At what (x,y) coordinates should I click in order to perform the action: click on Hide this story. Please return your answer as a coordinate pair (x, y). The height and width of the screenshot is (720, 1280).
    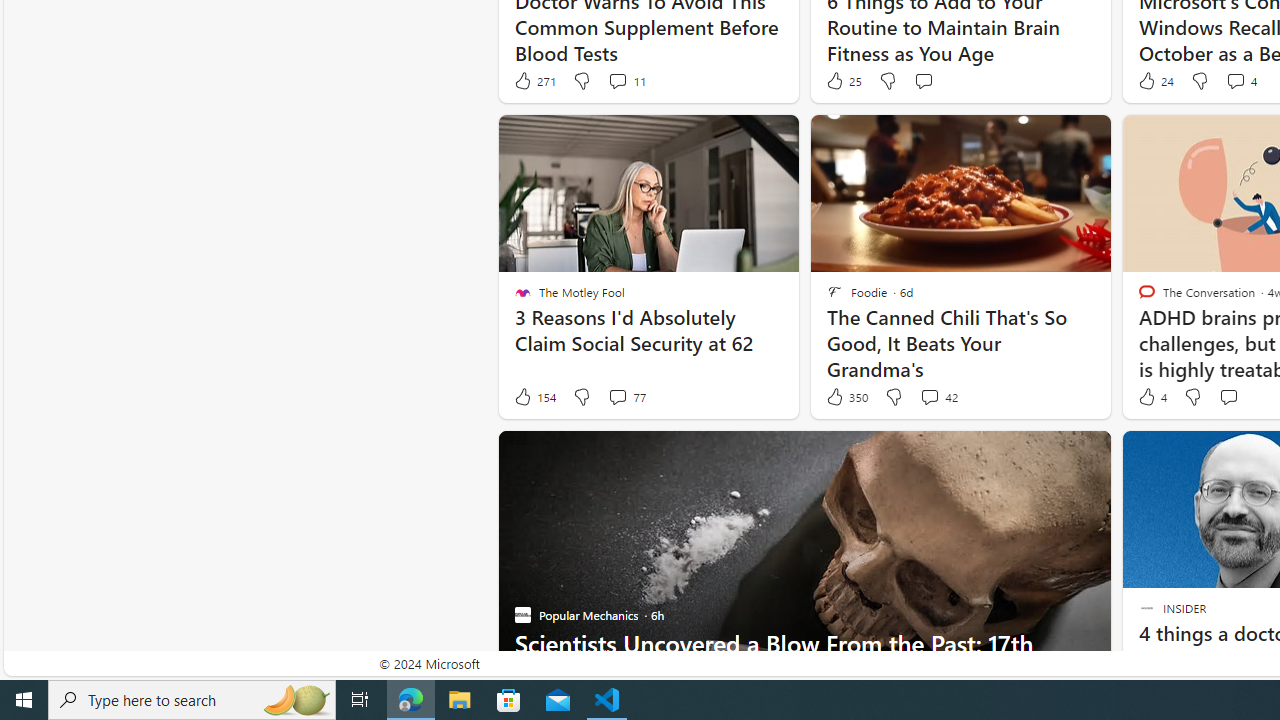
    Looking at the image, I should click on (1170, 454).